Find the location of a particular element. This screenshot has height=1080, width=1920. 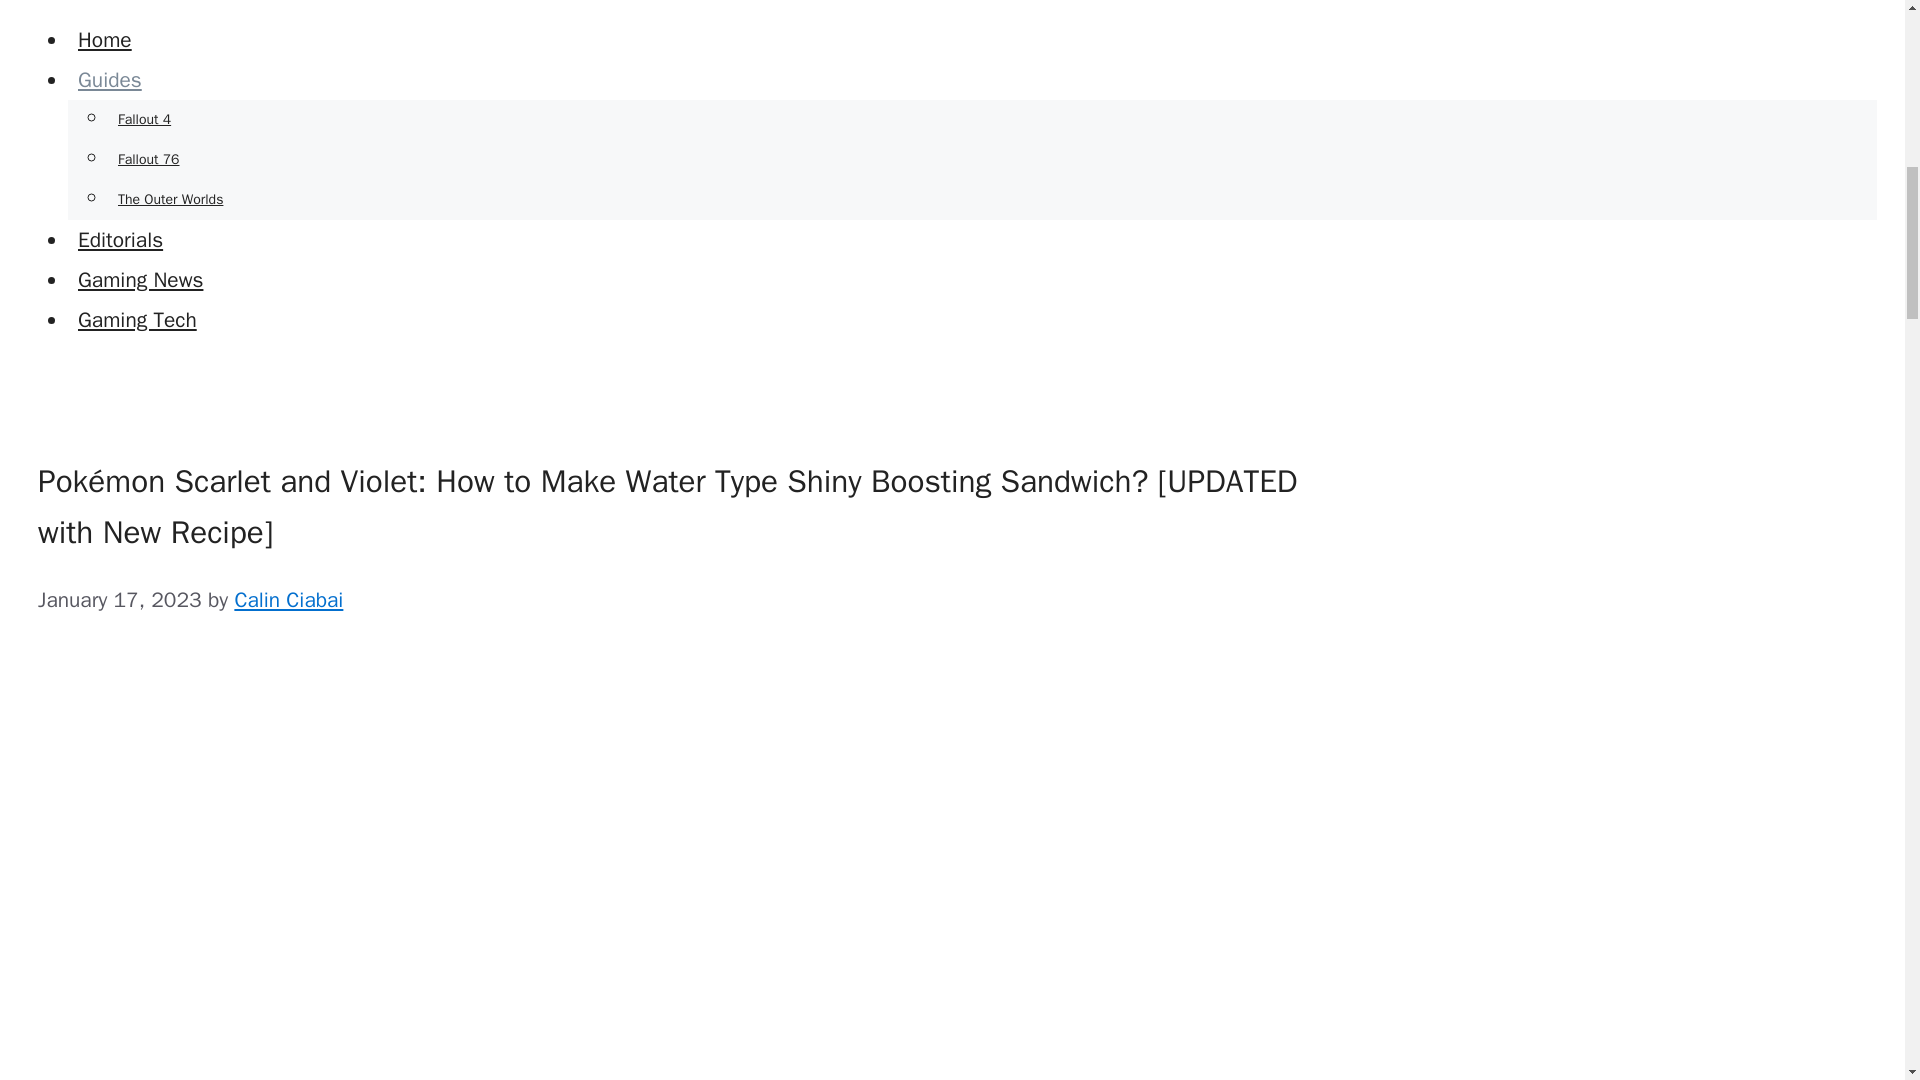

Calin Ciabai is located at coordinates (288, 600).